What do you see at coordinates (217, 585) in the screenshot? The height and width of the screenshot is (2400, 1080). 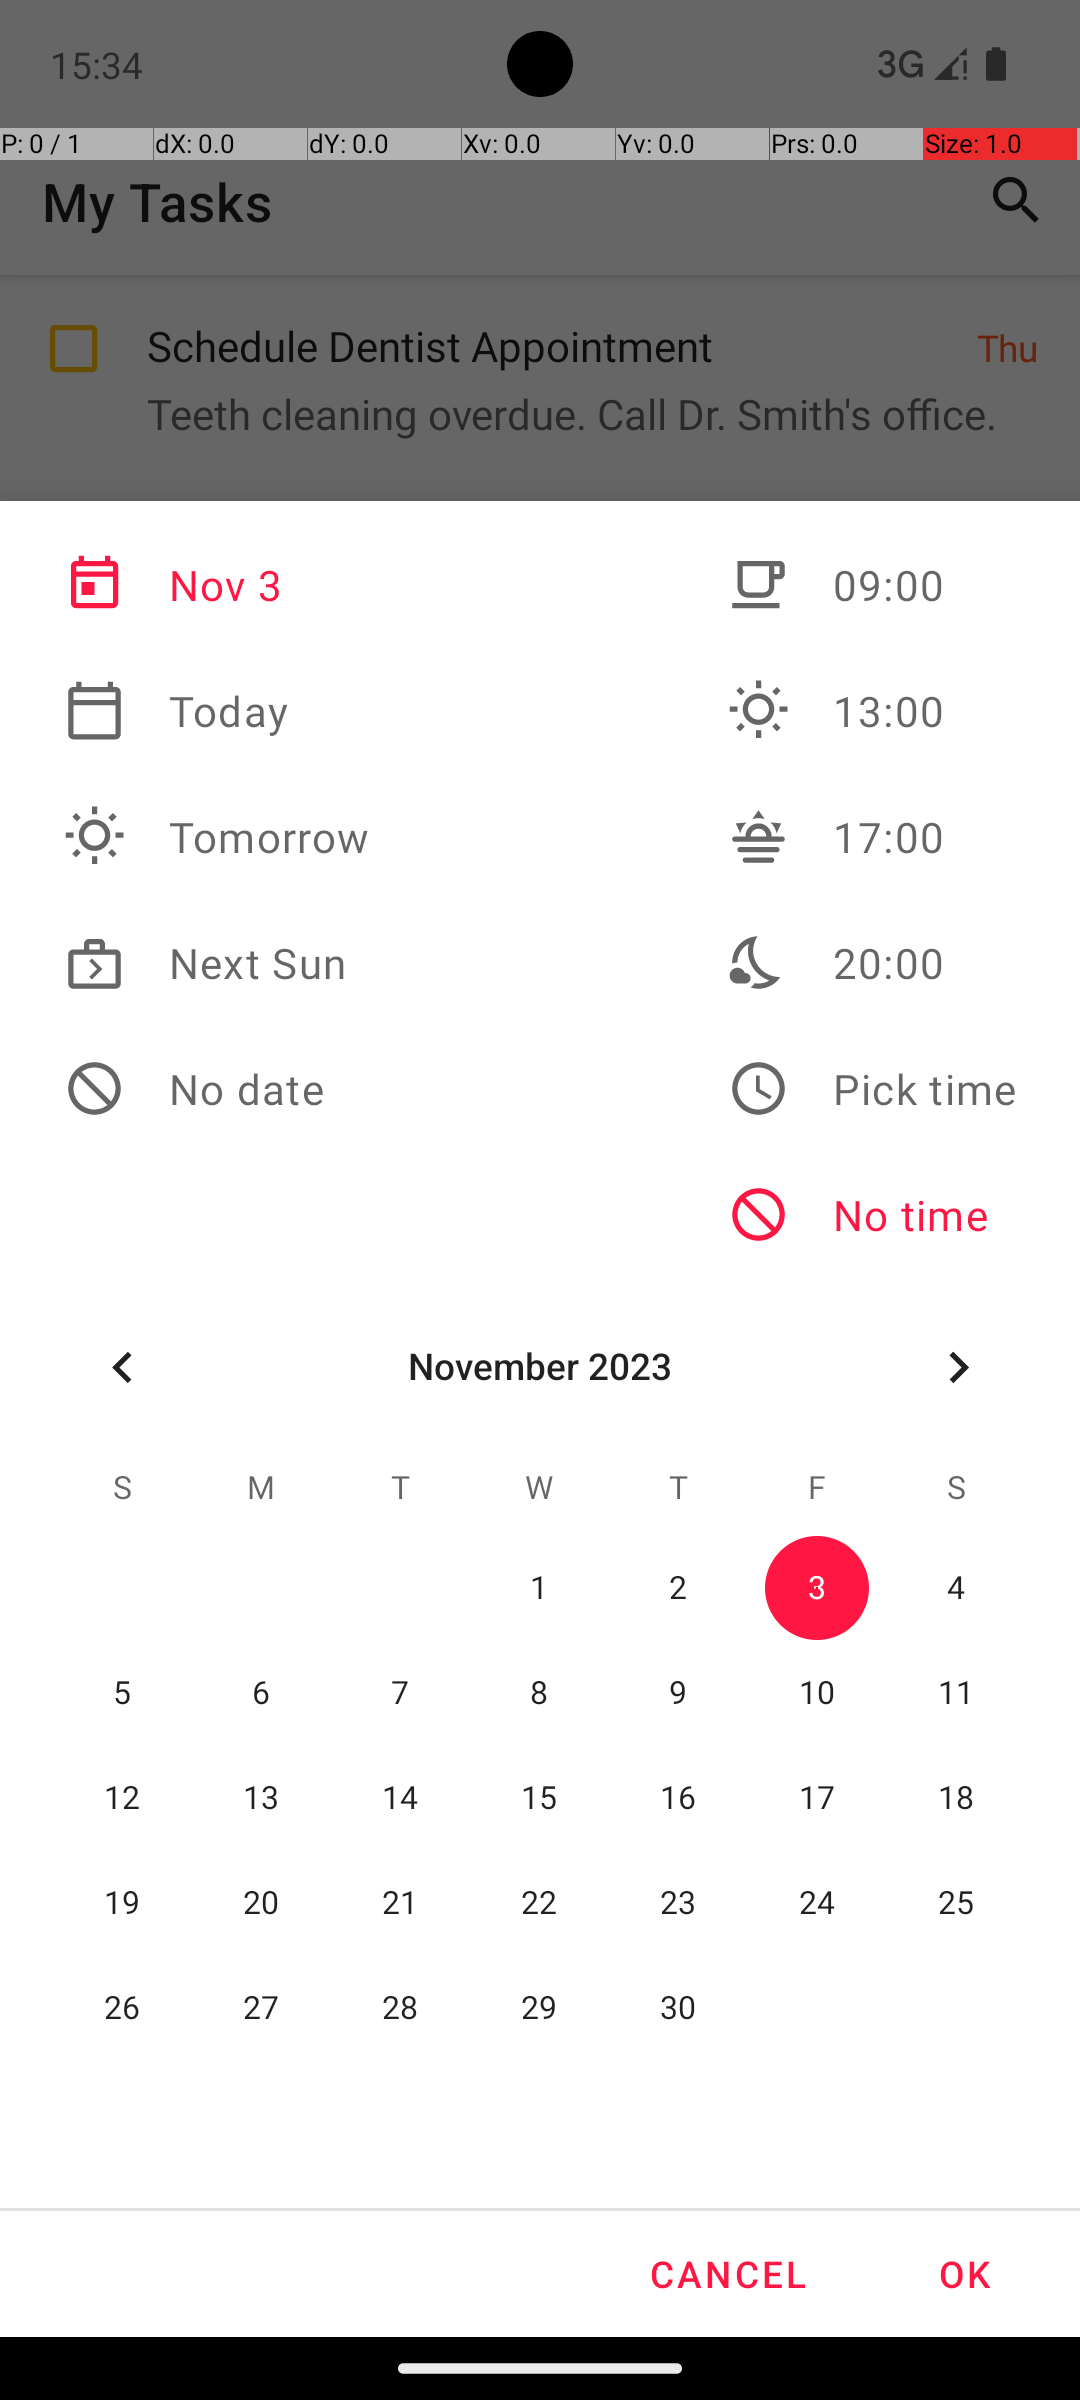 I see `Nov 3` at bounding box center [217, 585].